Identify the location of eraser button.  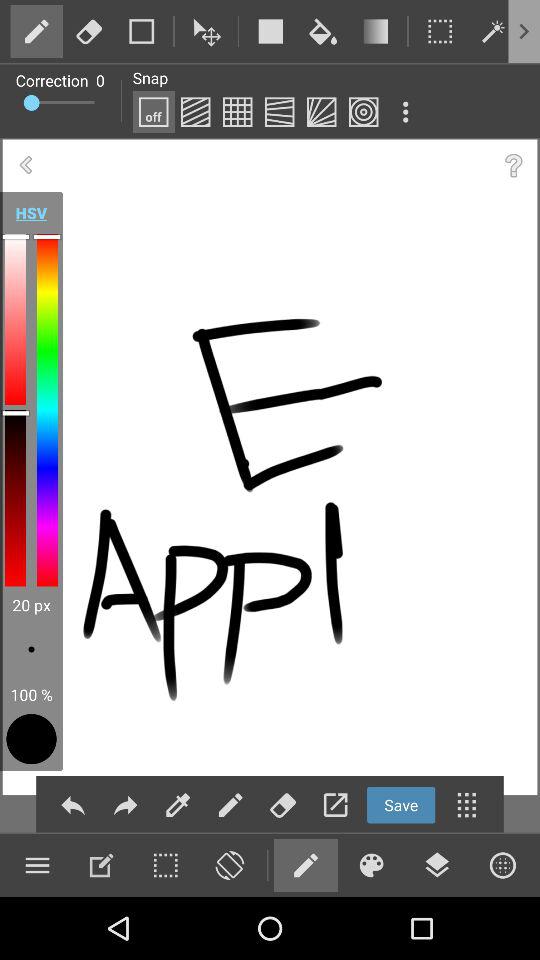
(229, 865).